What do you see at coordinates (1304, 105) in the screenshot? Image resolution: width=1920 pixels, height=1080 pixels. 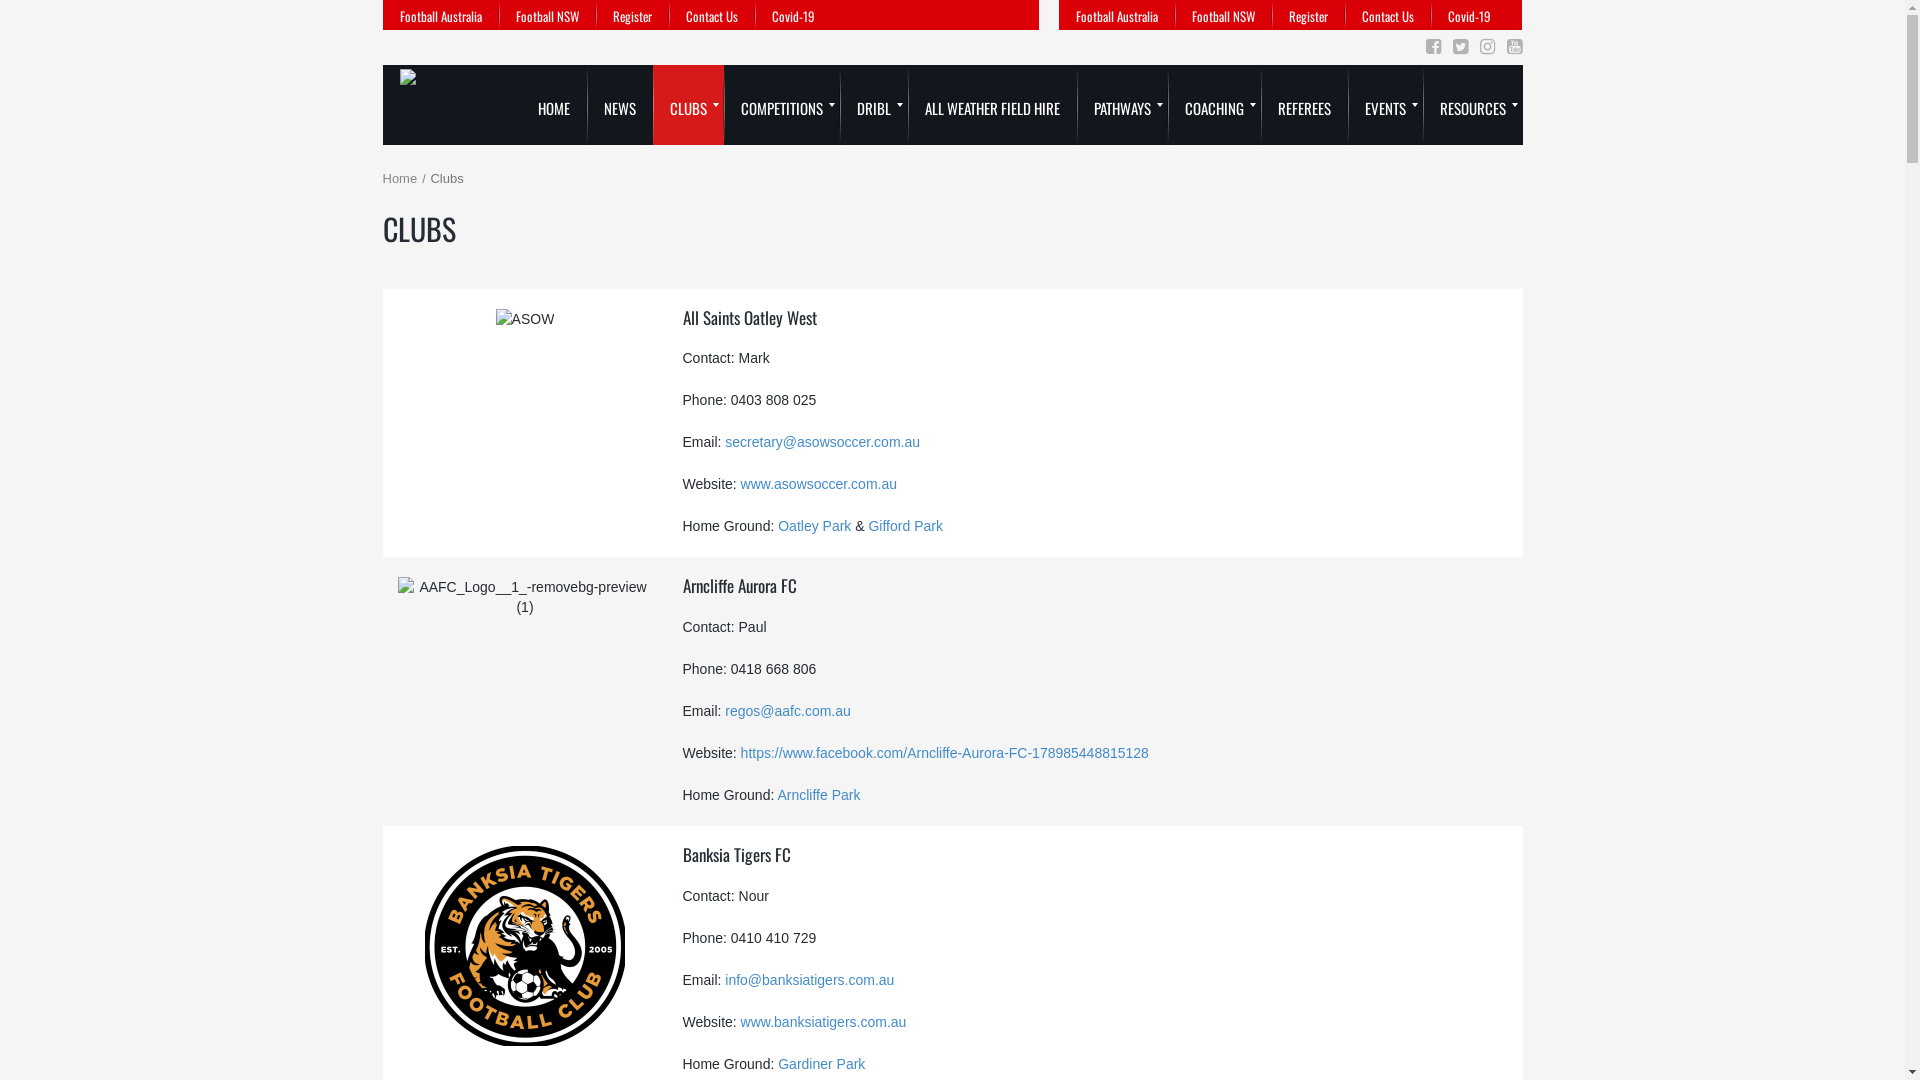 I see `REFEREES` at bounding box center [1304, 105].